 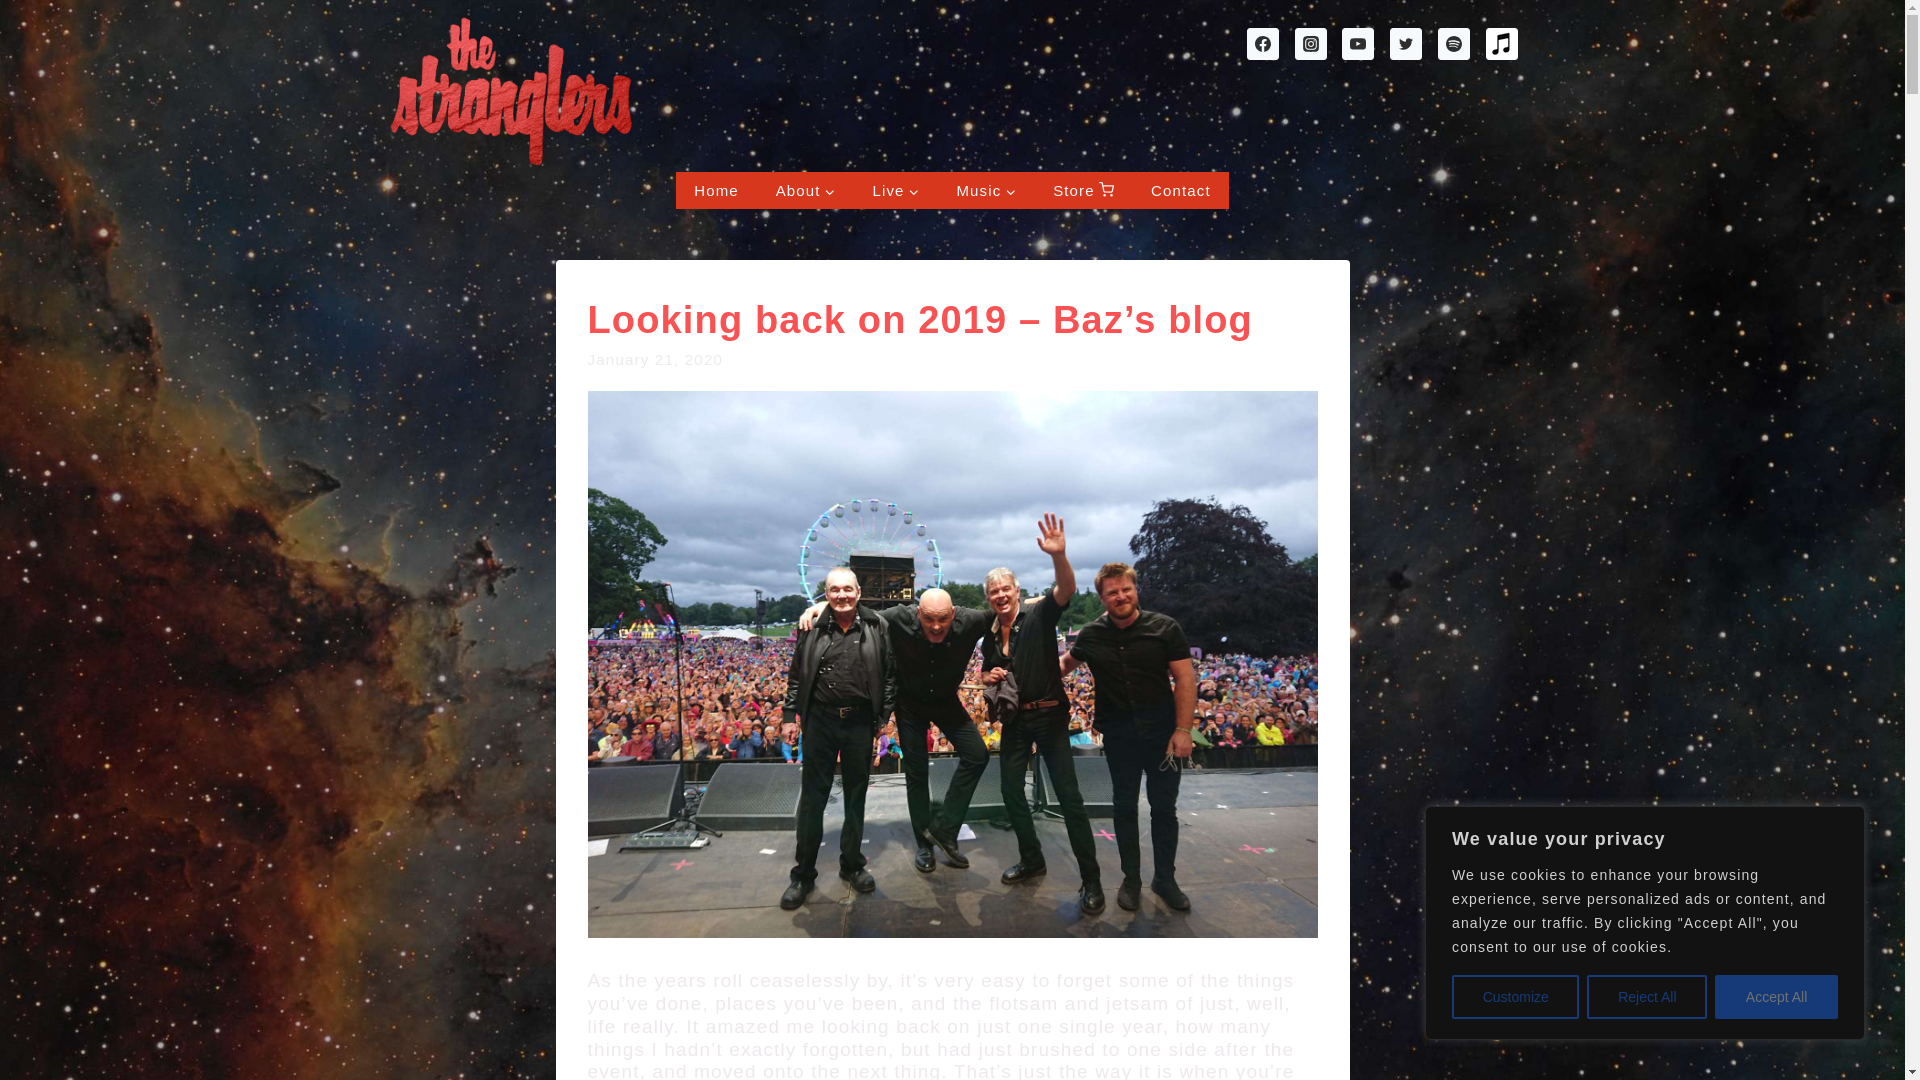 What do you see at coordinates (716, 190) in the screenshot?
I see `Home` at bounding box center [716, 190].